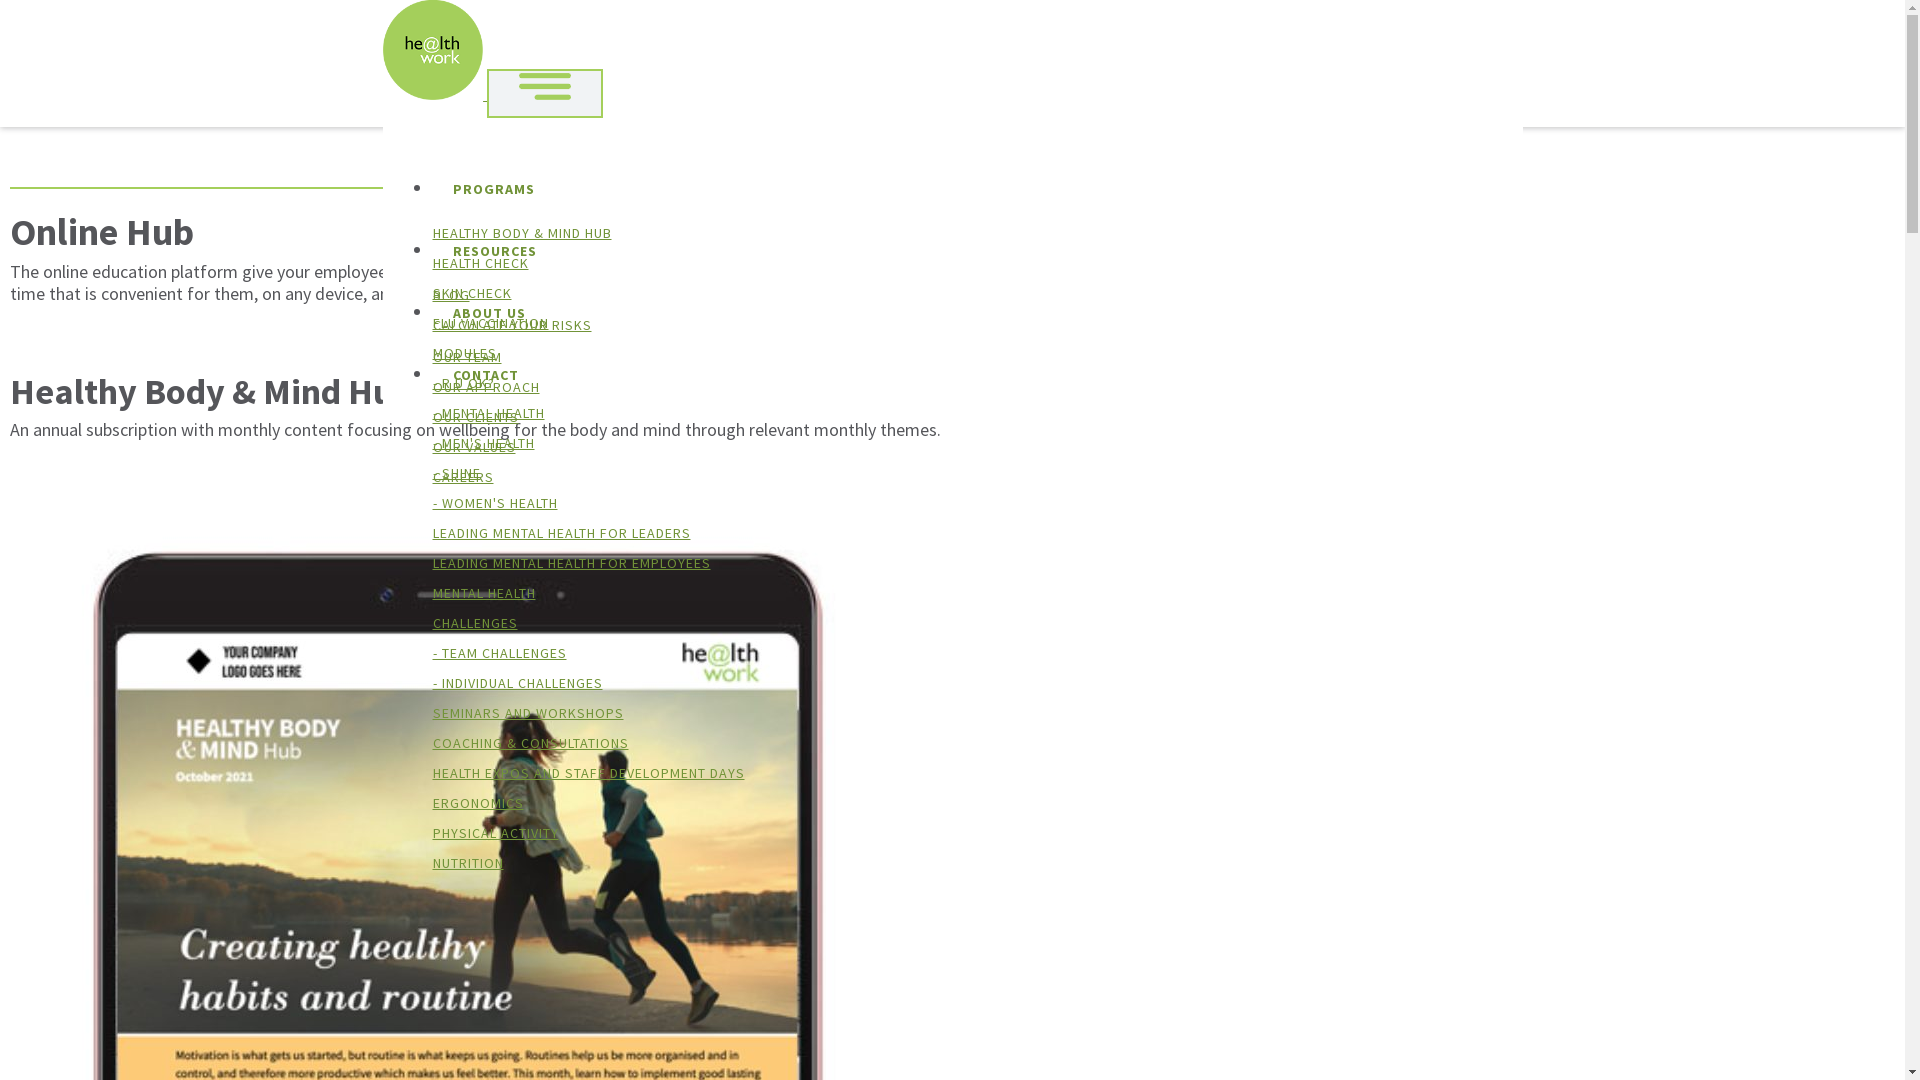 The height and width of the screenshot is (1080, 1920). Describe the element at coordinates (972, 313) in the screenshot. I see `ABOUT US` at that location.